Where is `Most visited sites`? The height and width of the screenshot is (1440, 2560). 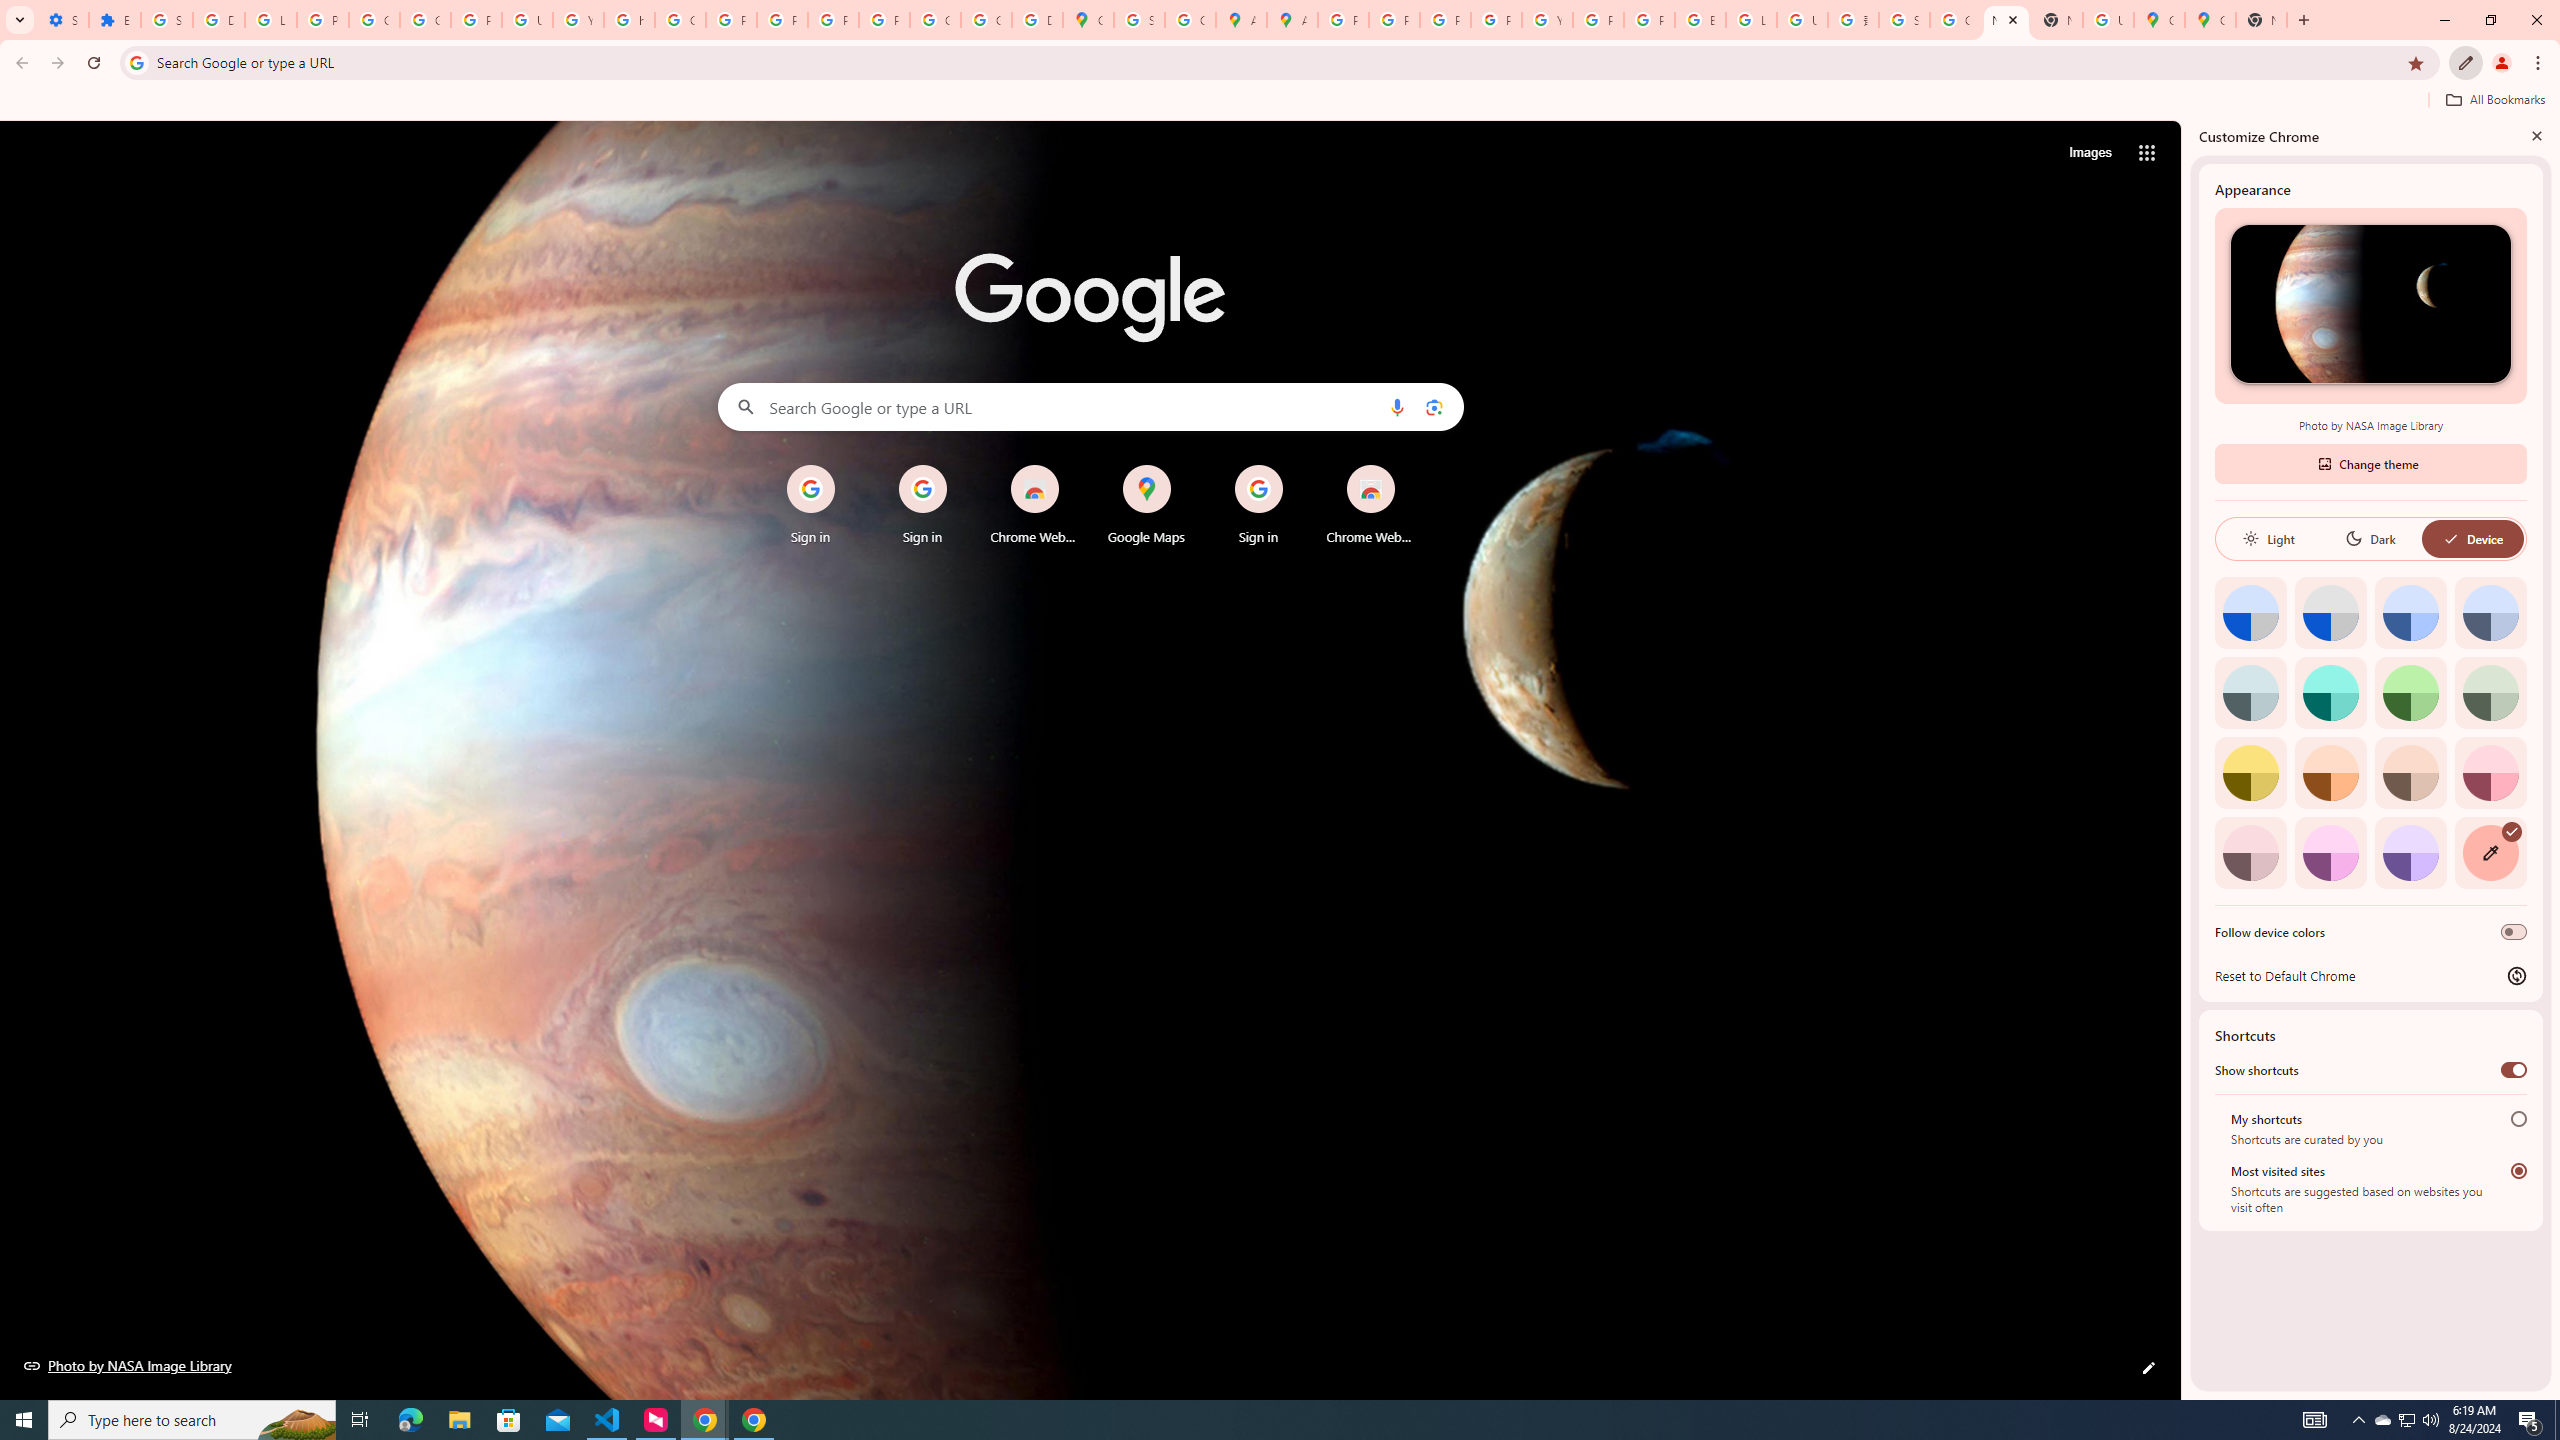 Most visited sites is located at coordinates (2518, 1170).